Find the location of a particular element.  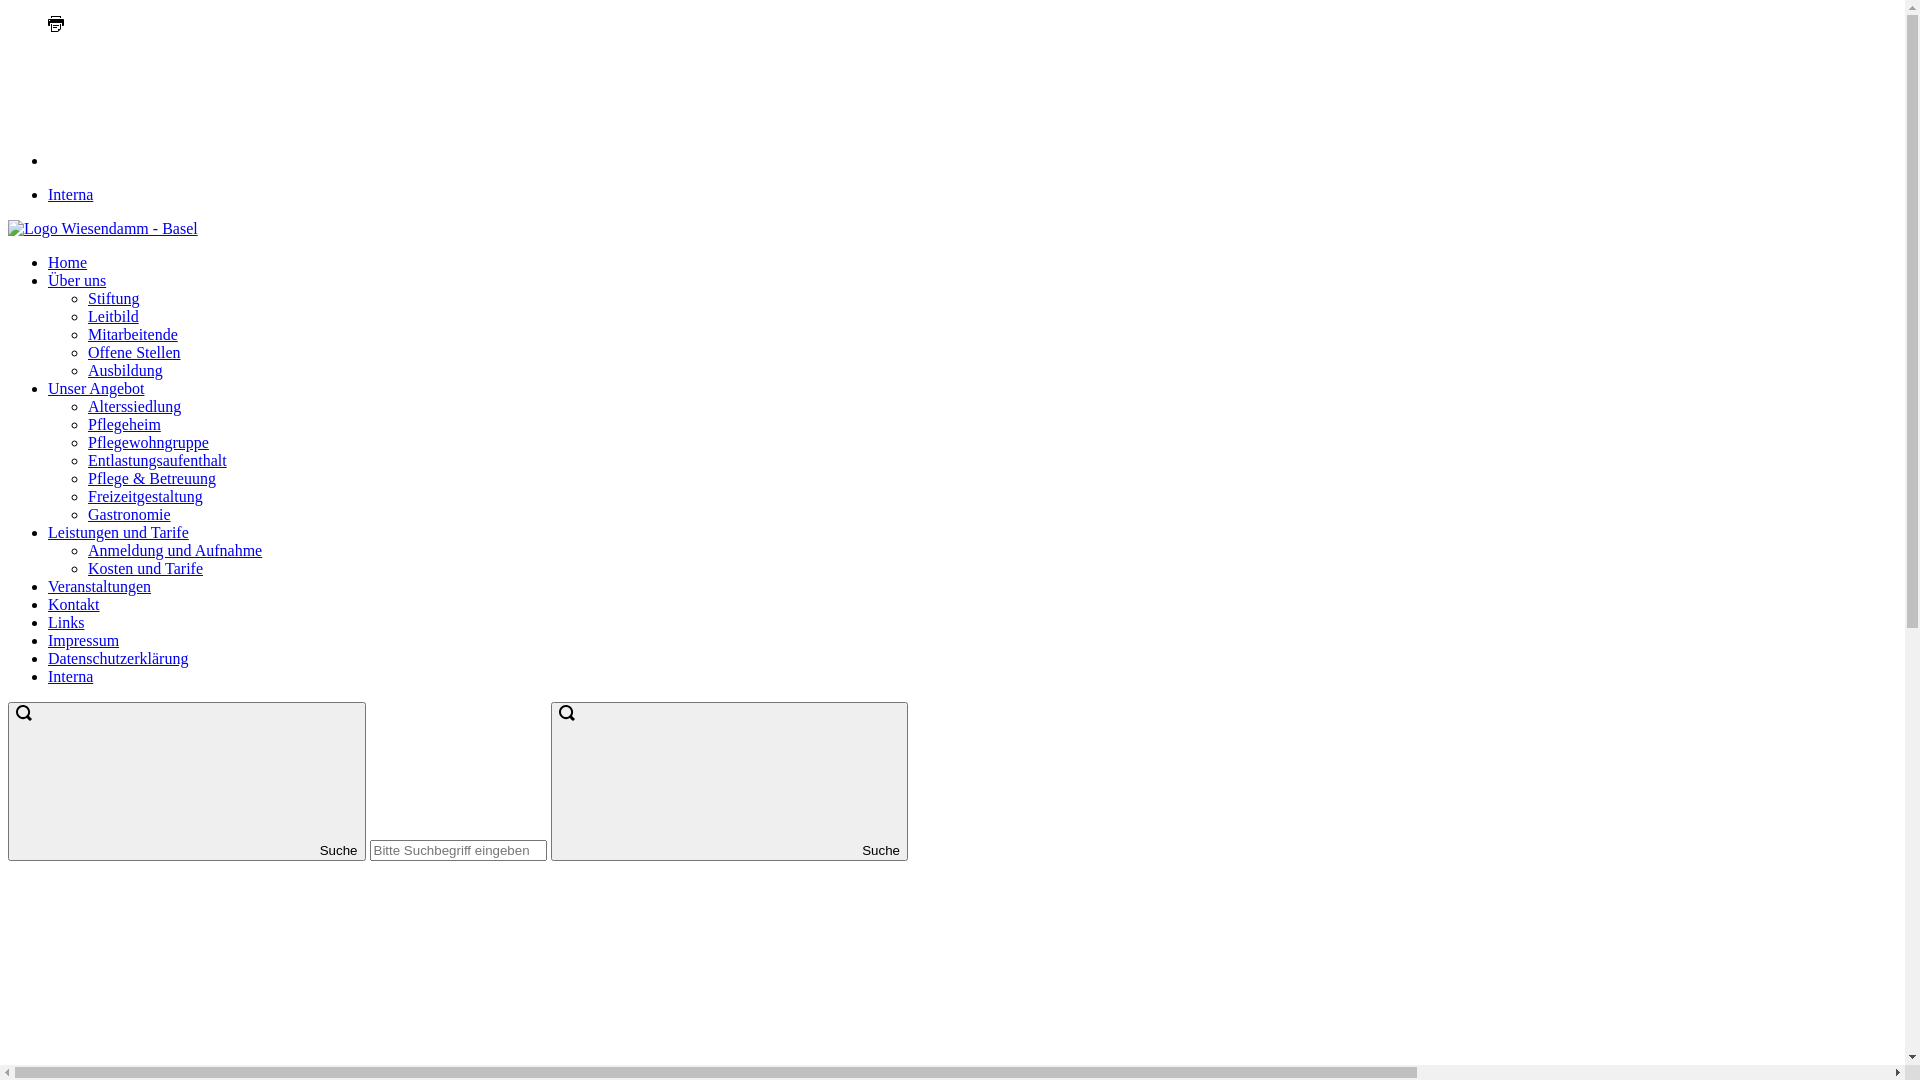

Leitbild is located at coordinates (114, 316).